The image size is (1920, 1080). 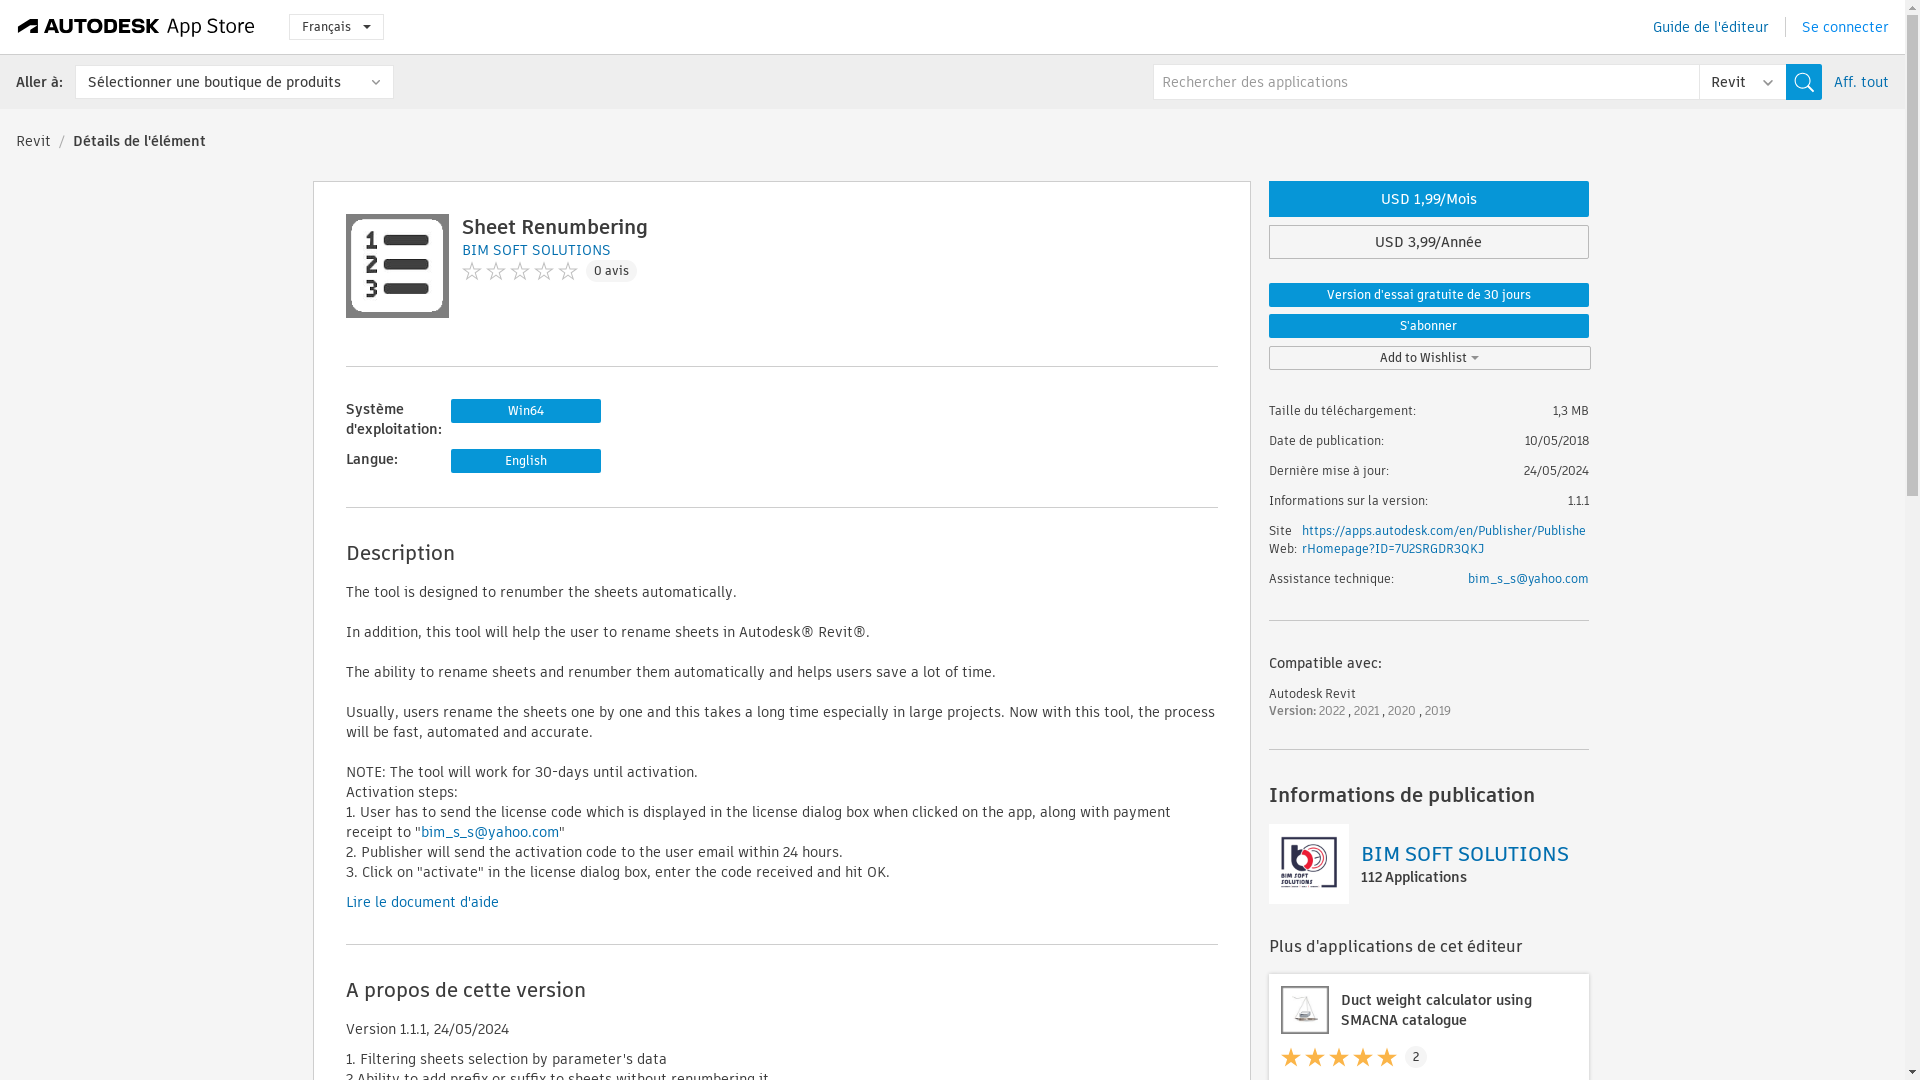 I want to click on Se connecter, so click(x=1846, y=26).